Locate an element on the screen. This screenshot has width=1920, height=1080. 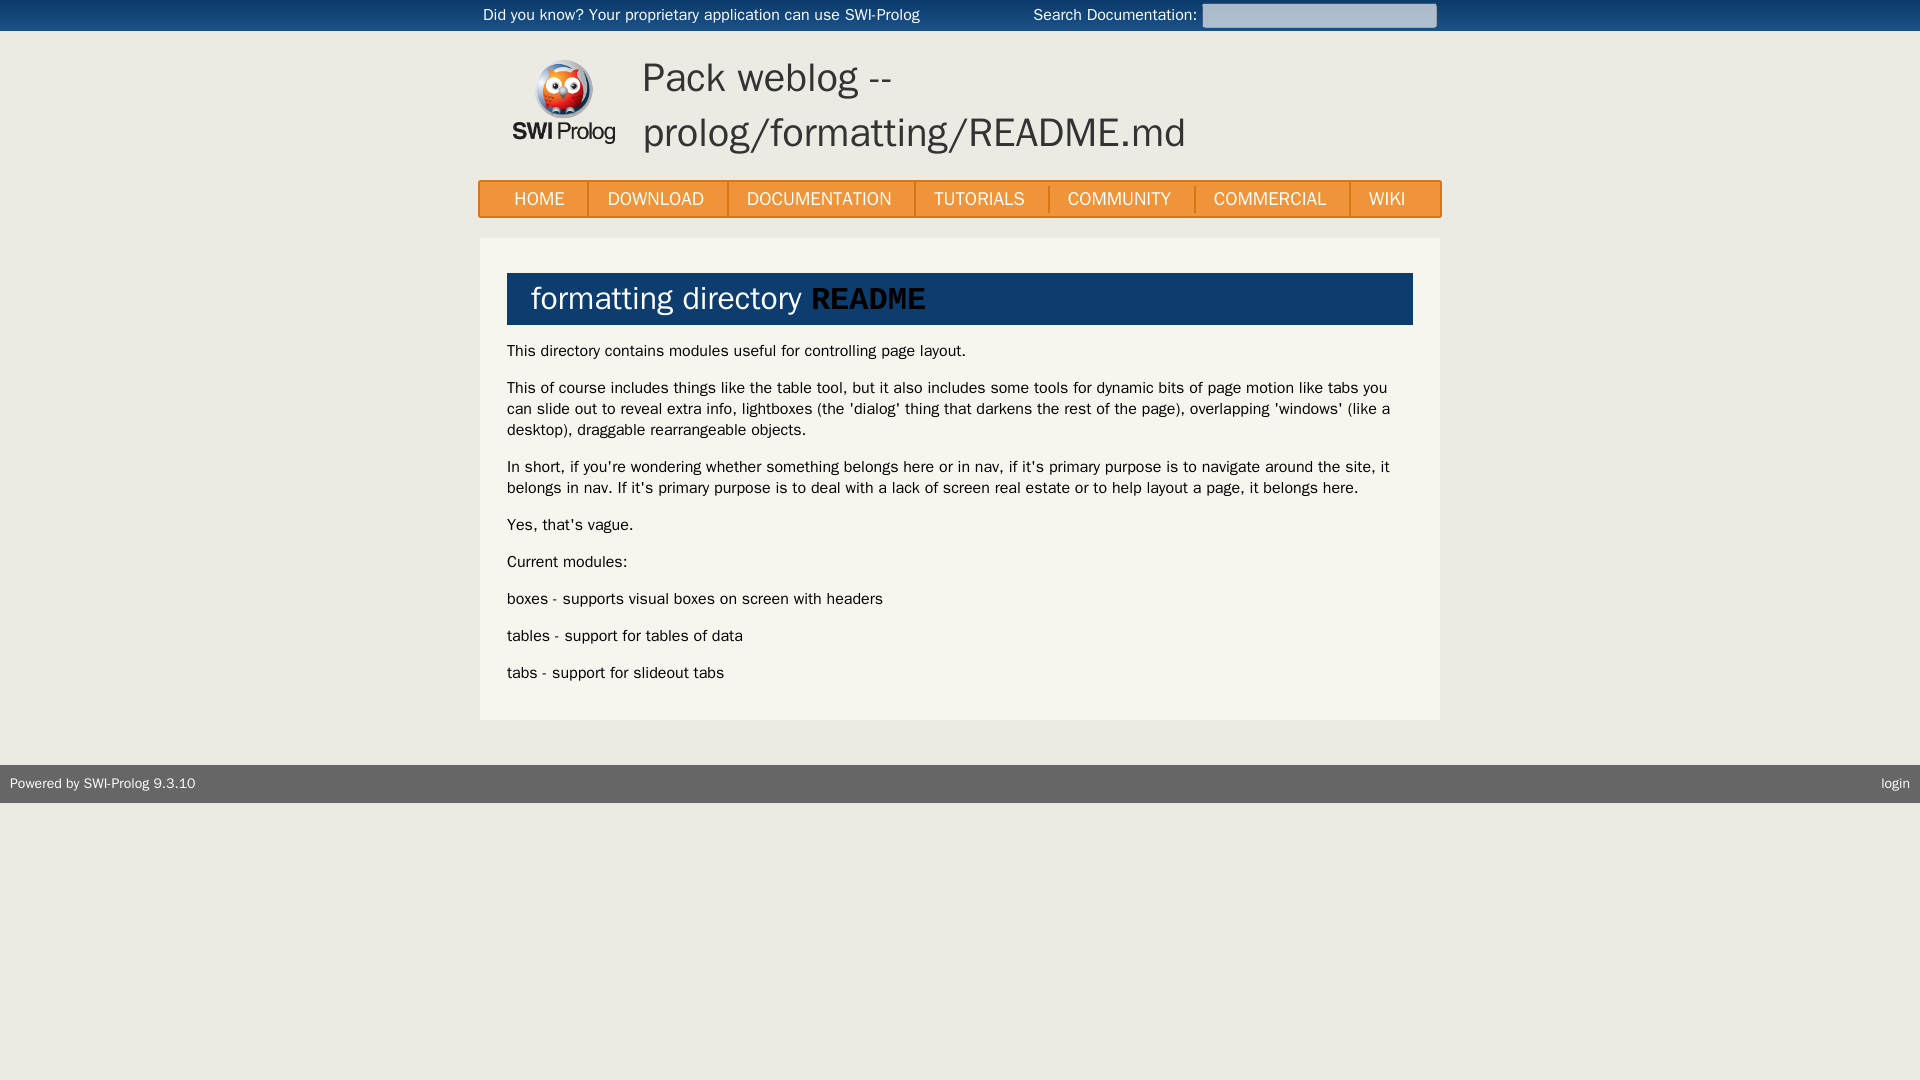
Click to create README is located at coordinates (868, 300).